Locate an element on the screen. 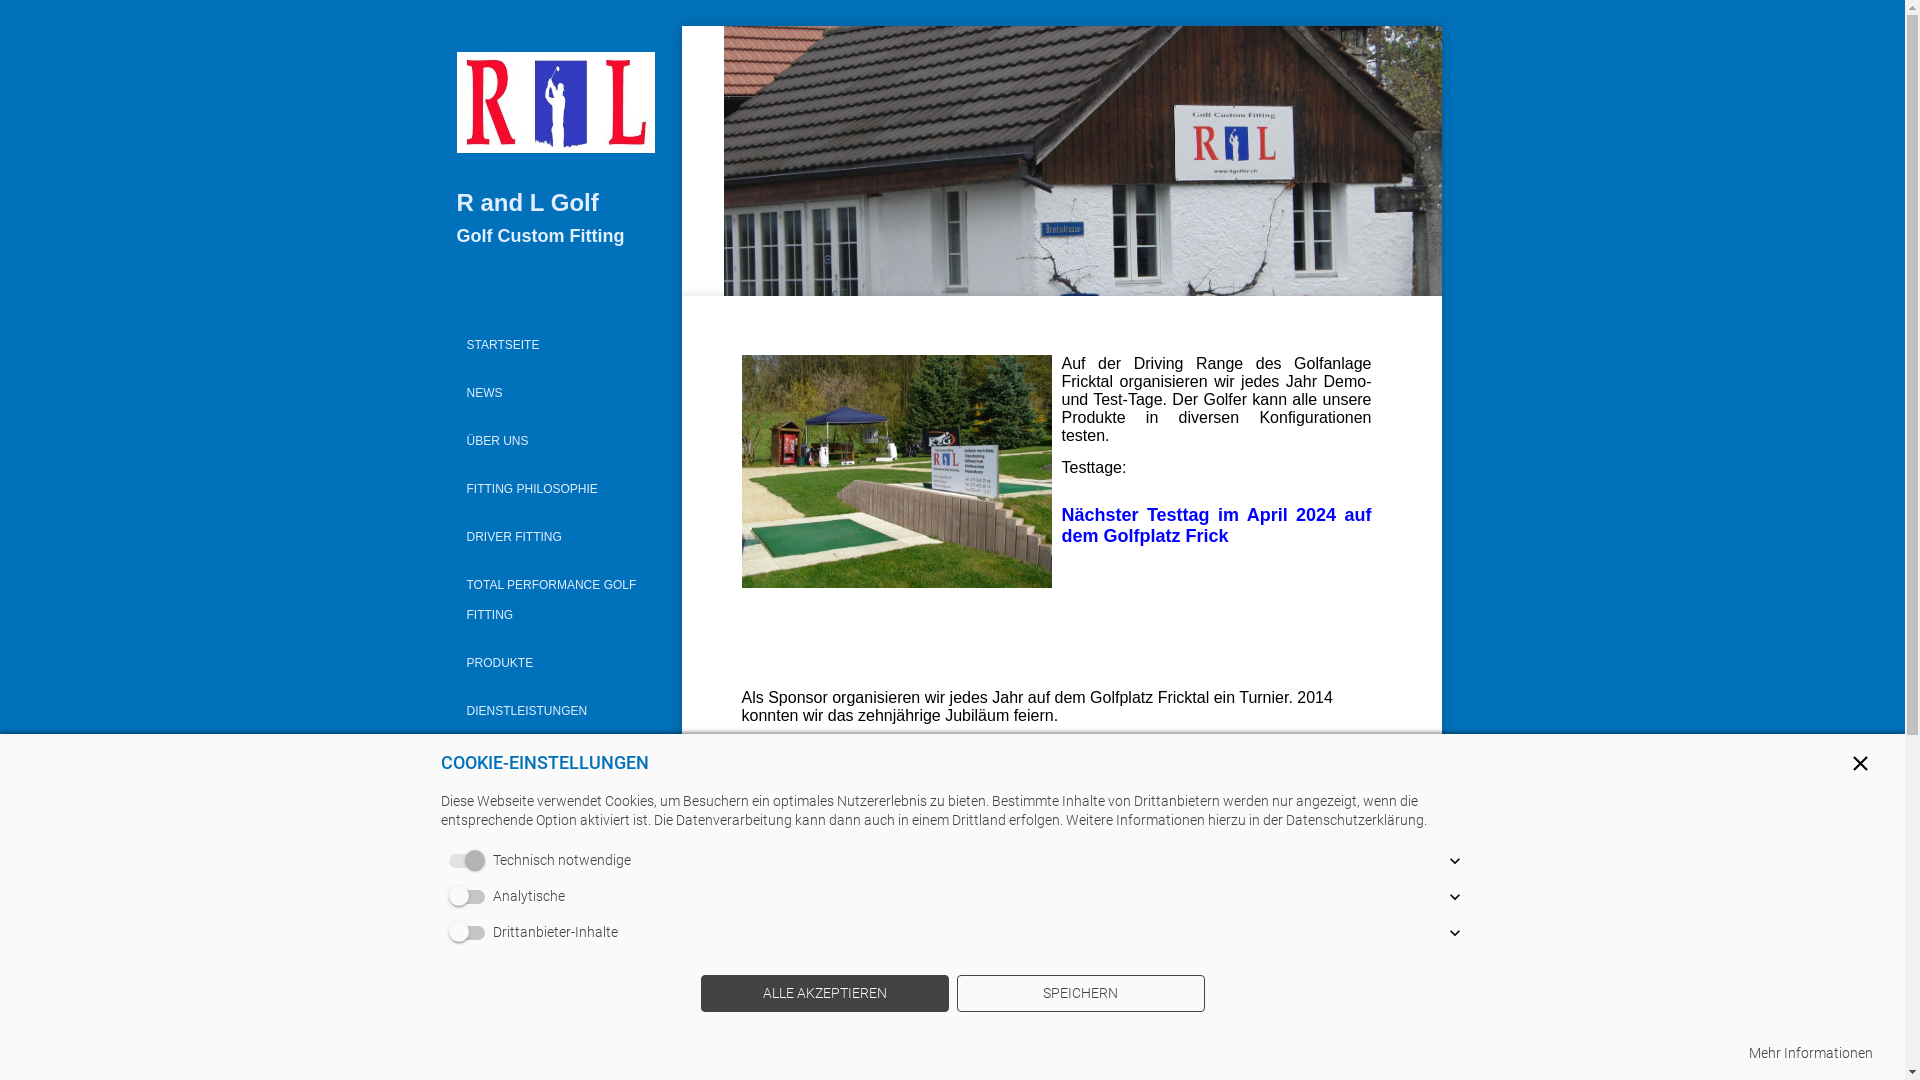  STARTSEITE is located at coordinates (557, 345).